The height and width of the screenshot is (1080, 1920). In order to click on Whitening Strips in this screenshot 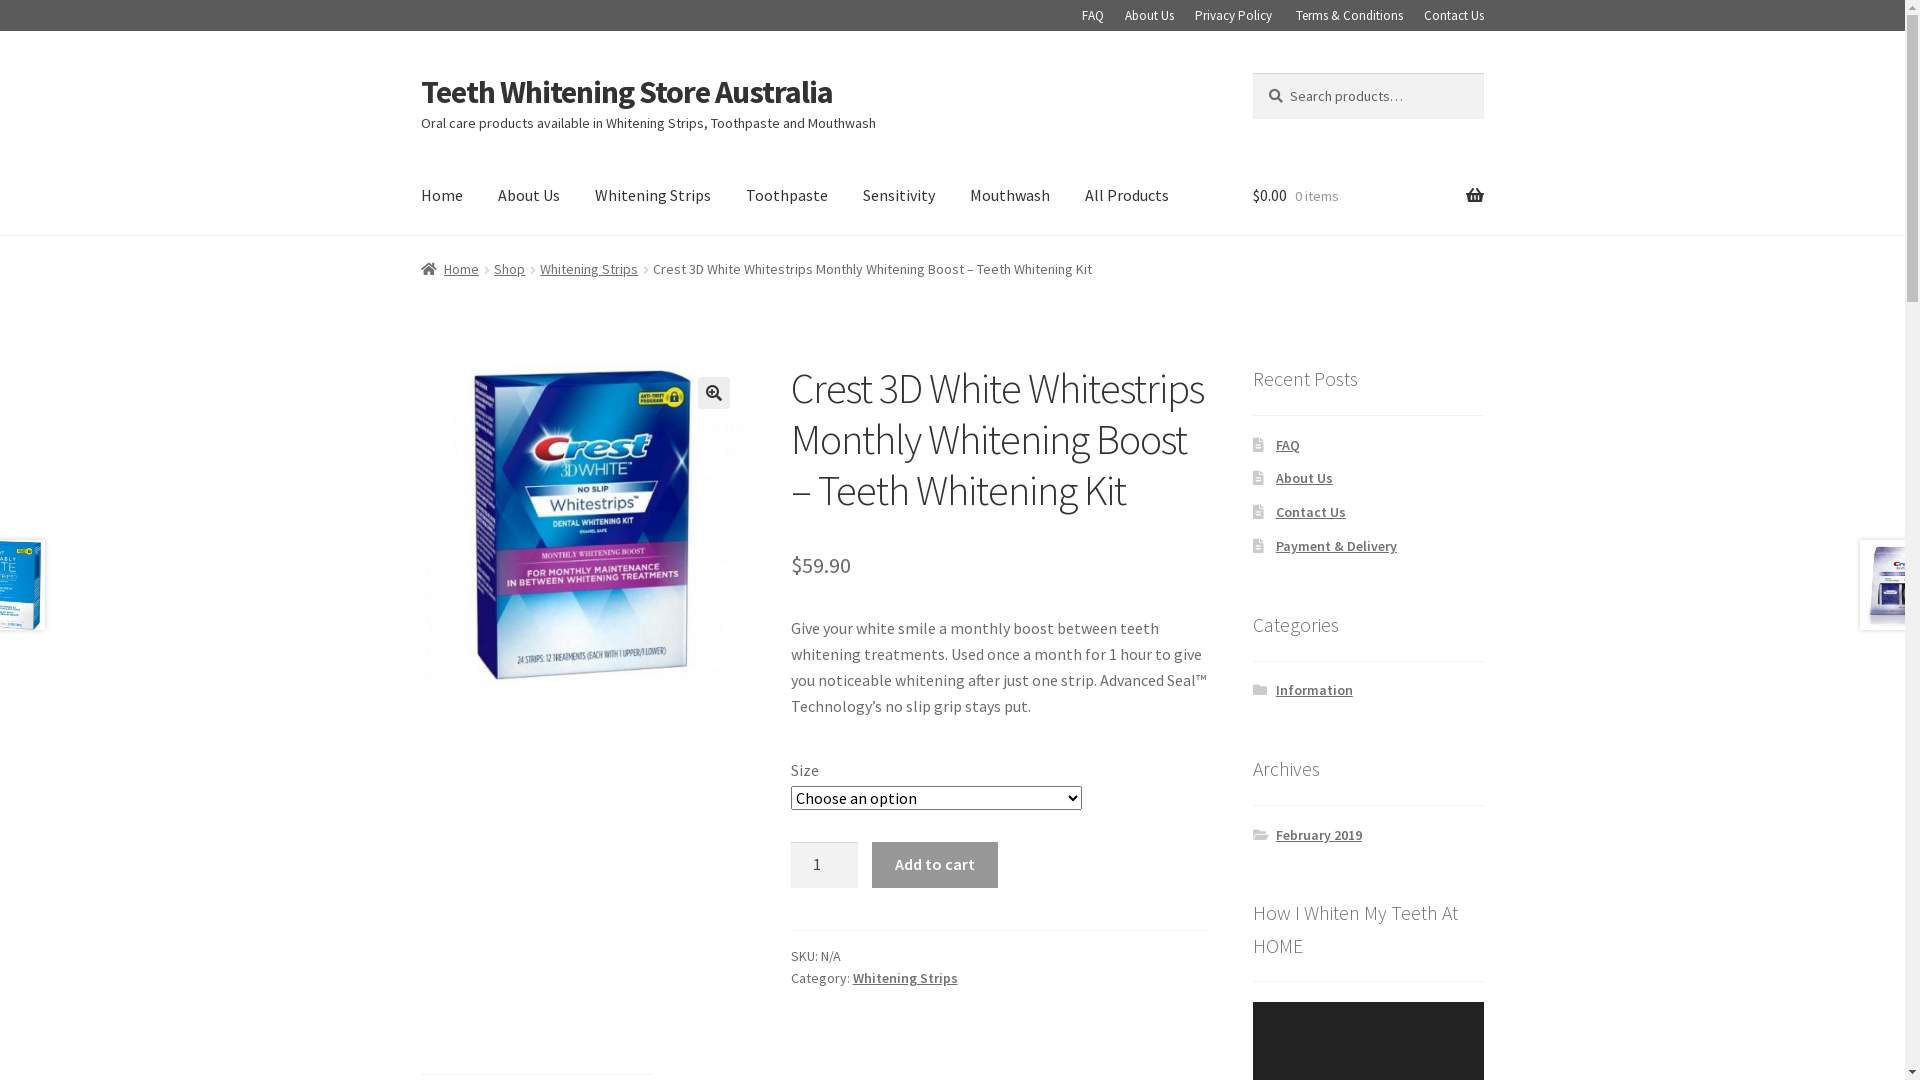, I will do `click(589, 269)`.